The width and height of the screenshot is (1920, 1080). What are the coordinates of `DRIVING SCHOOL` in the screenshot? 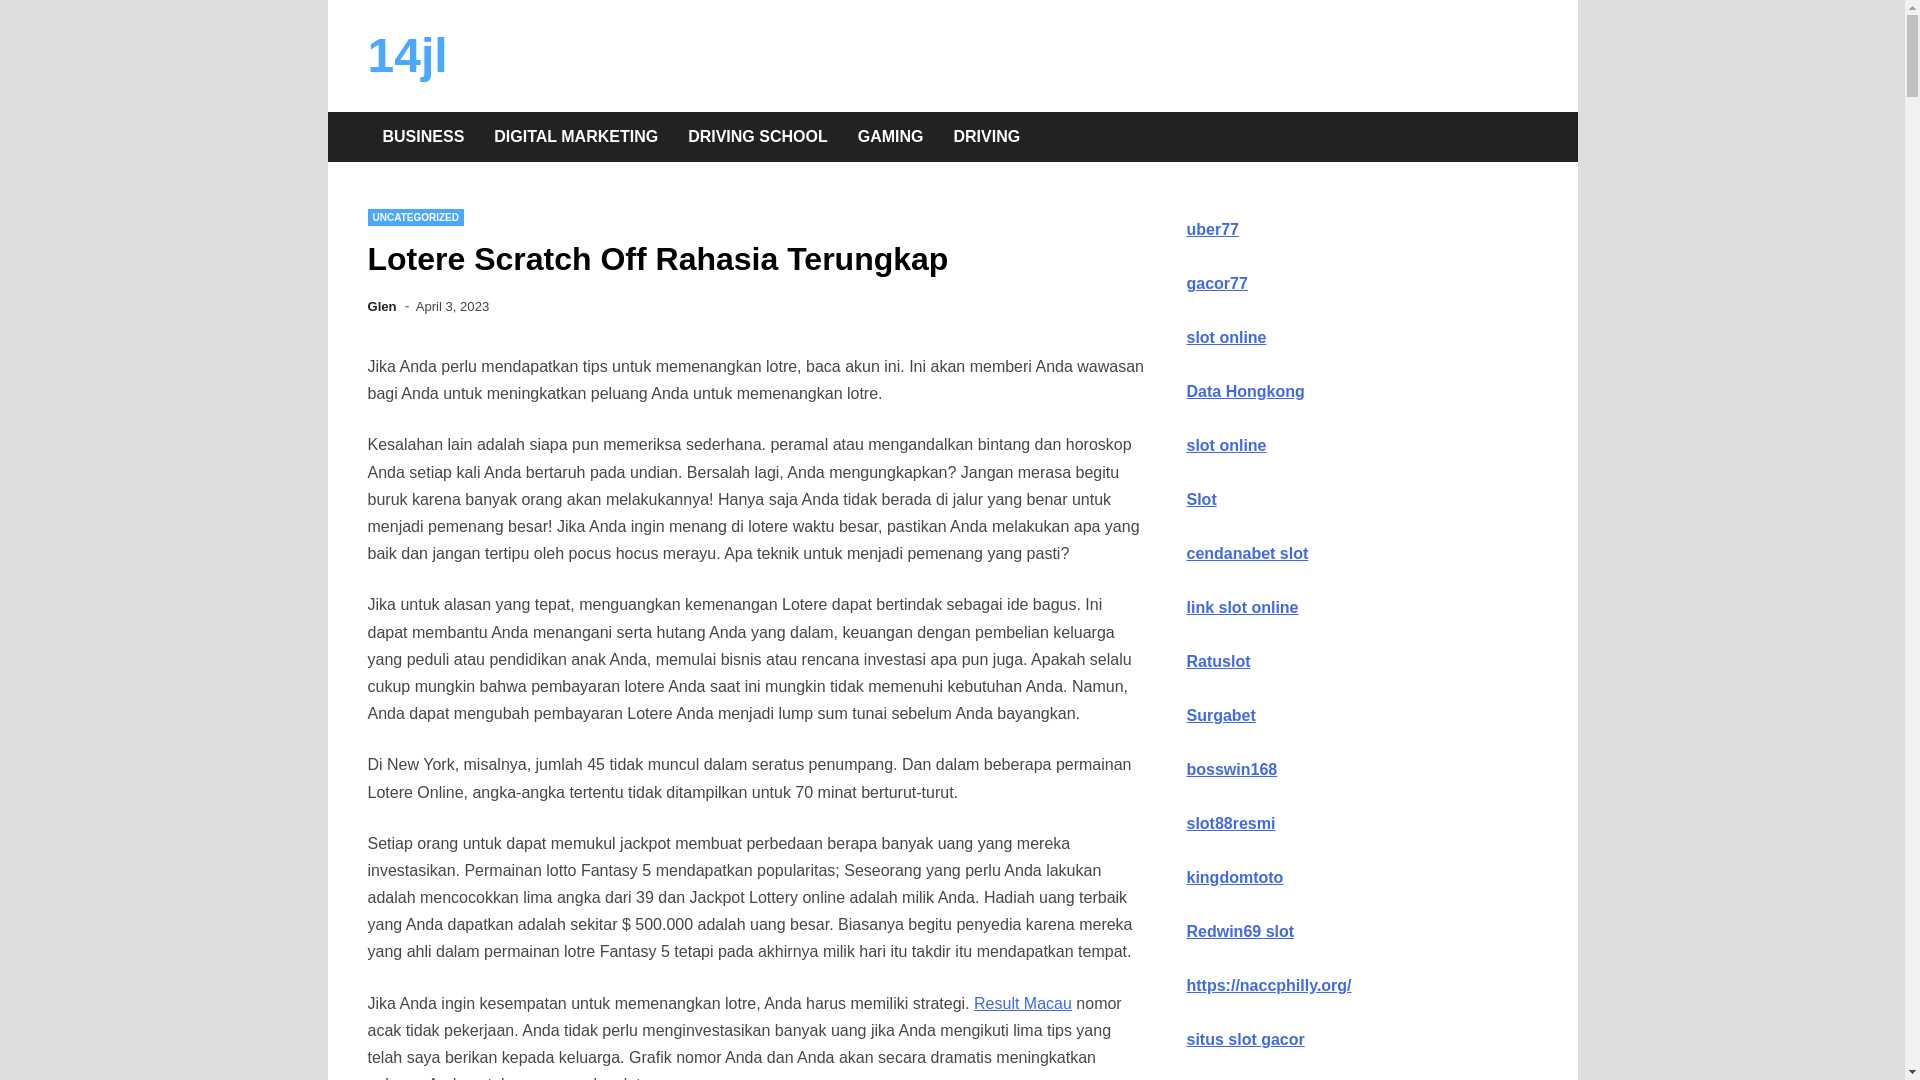 It's located at (758, 137).